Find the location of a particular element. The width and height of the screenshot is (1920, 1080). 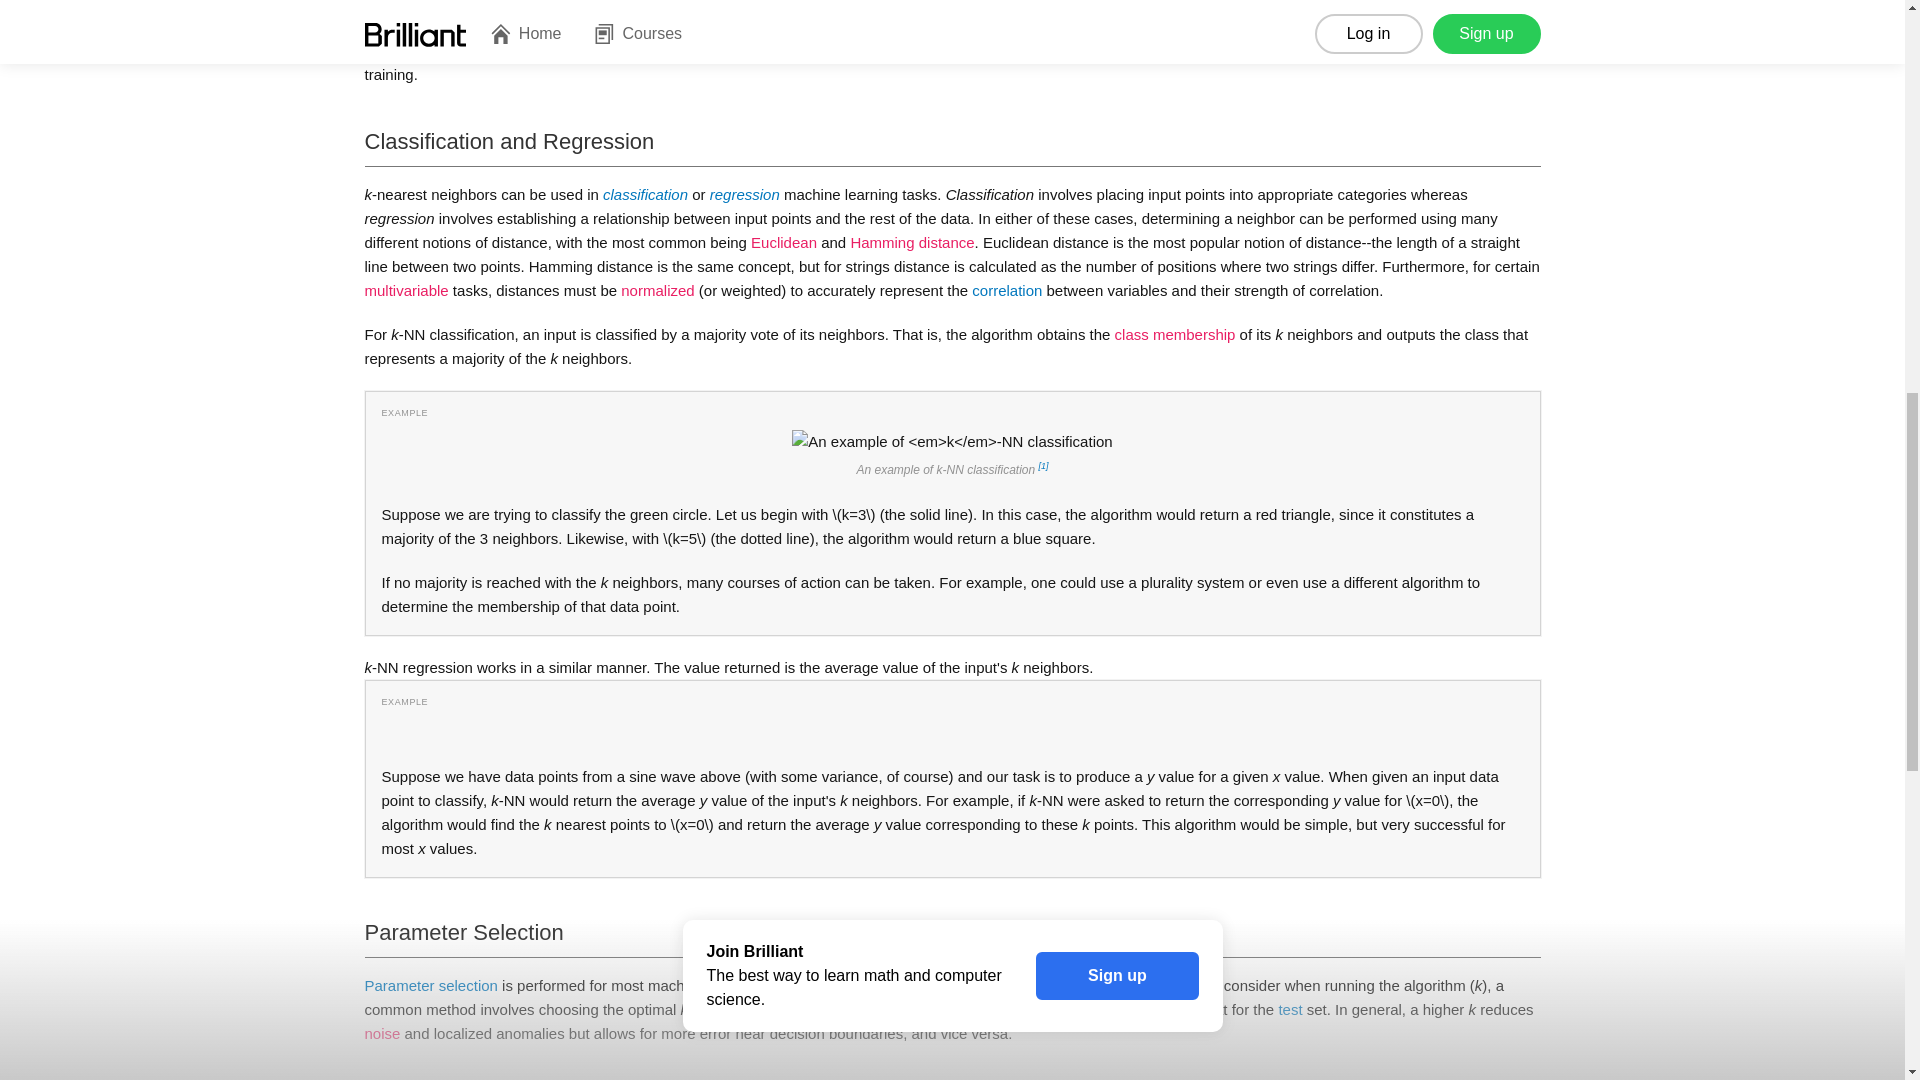

page not yet created is located at coordinates (784, 242).